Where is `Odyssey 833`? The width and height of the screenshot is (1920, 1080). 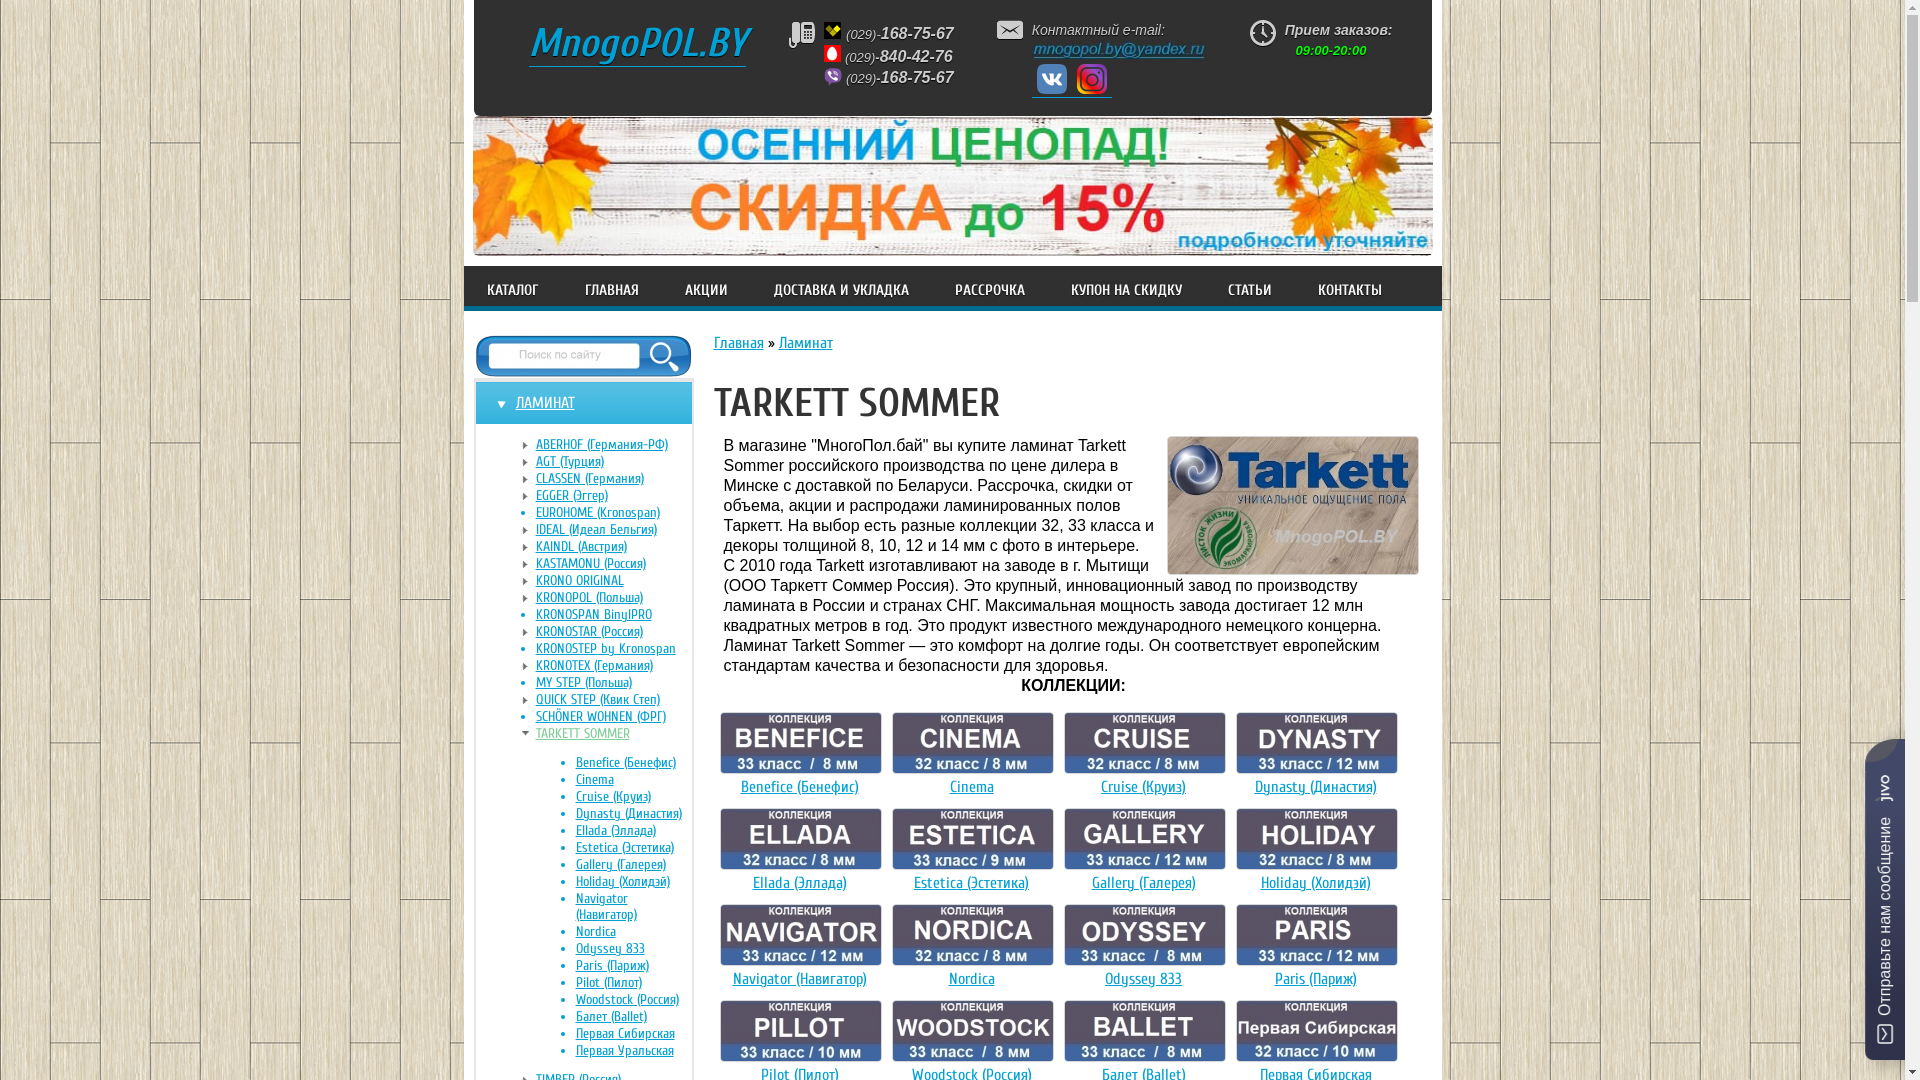 Odyssey 833 is located at coordinates (634, 949).